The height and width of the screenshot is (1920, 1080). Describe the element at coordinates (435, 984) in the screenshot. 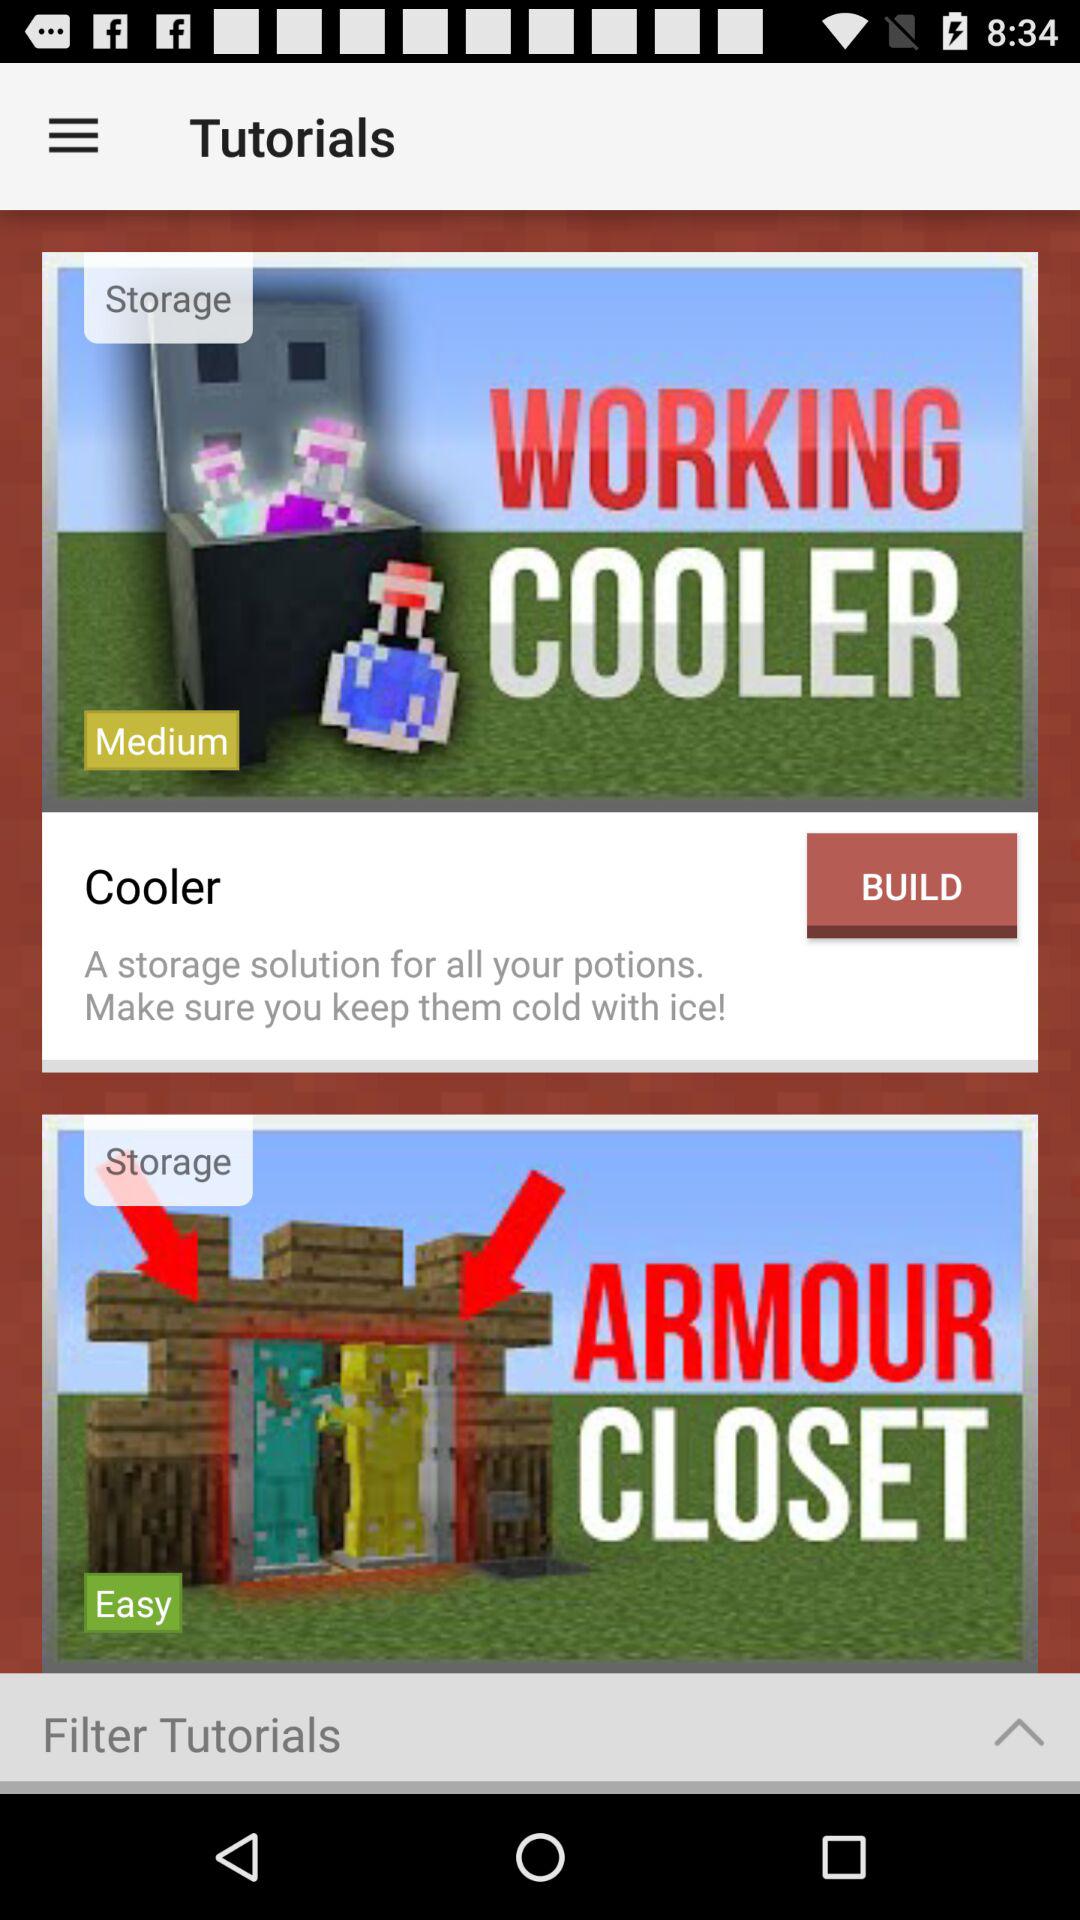

I see `swipe to a storage solution` at that location.